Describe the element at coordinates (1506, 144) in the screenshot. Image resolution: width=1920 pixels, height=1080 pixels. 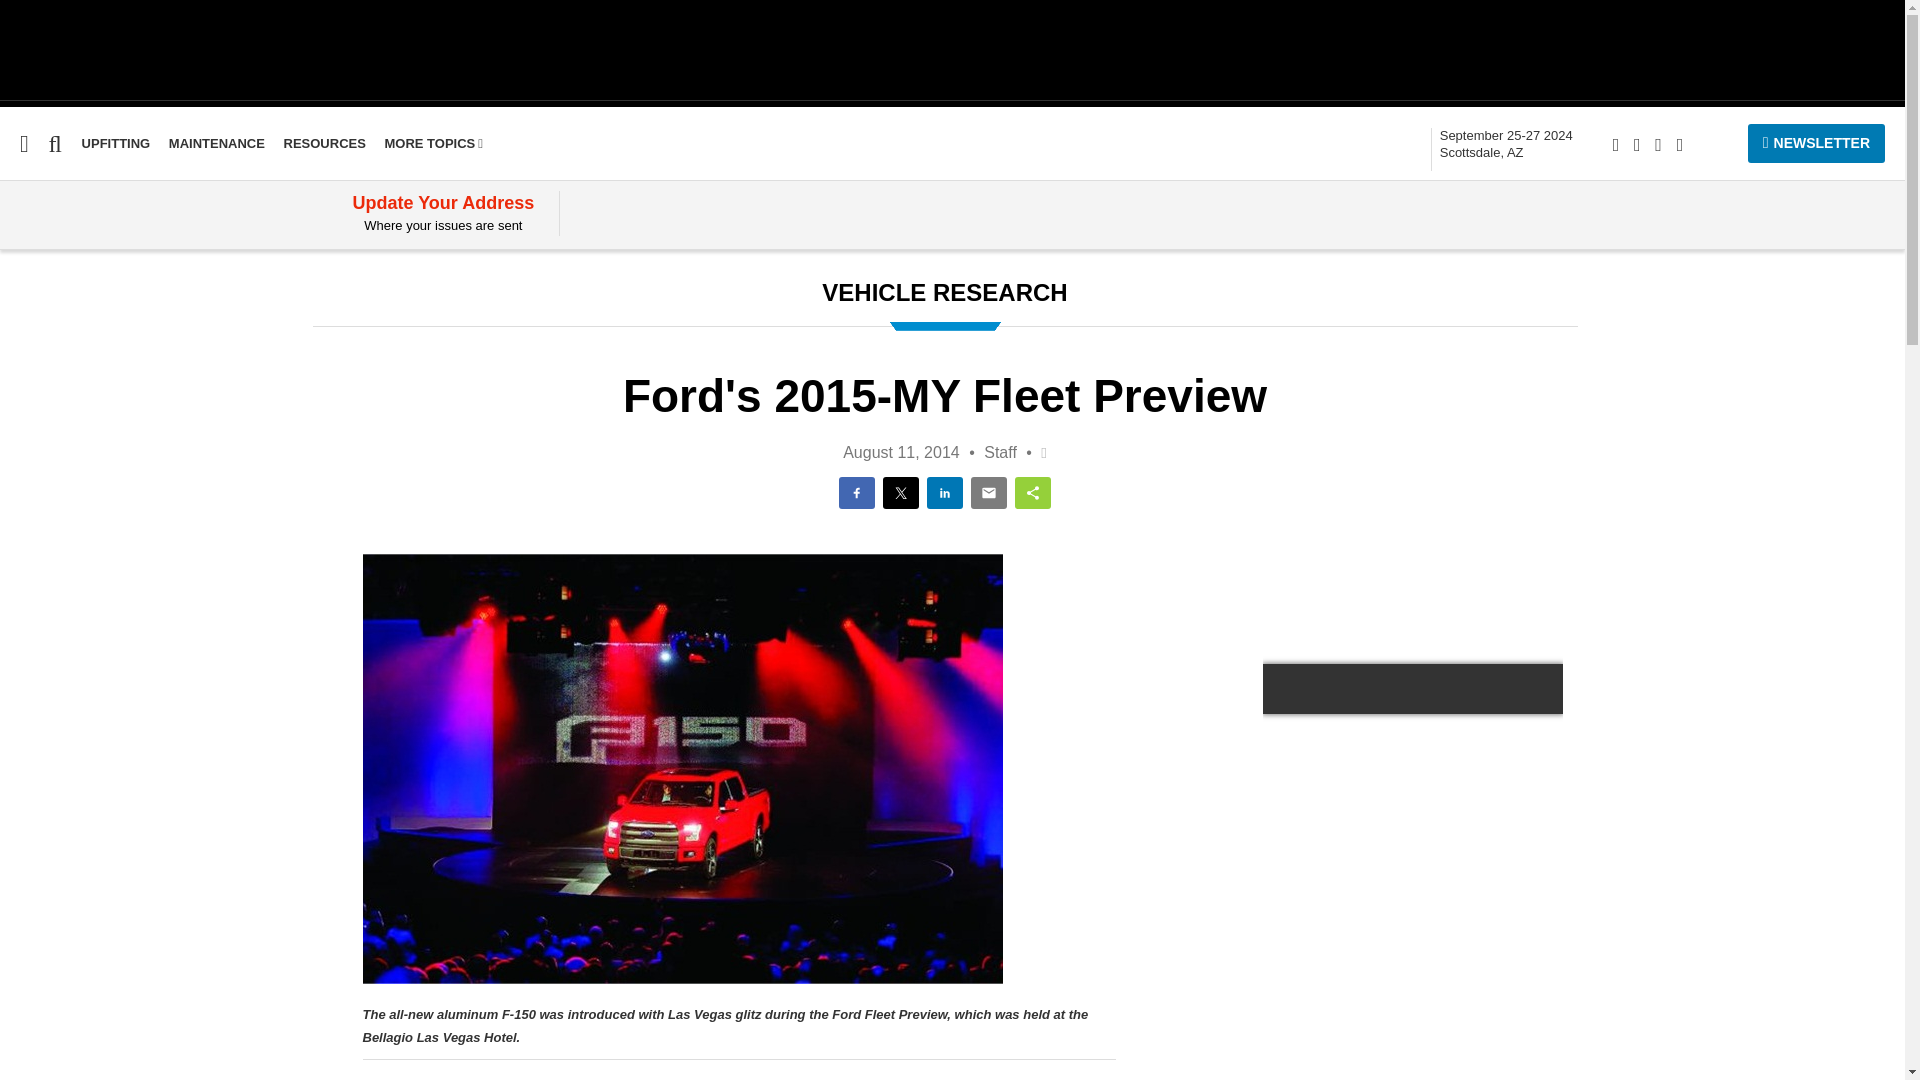
I see `September 25-27 2024` at that location.